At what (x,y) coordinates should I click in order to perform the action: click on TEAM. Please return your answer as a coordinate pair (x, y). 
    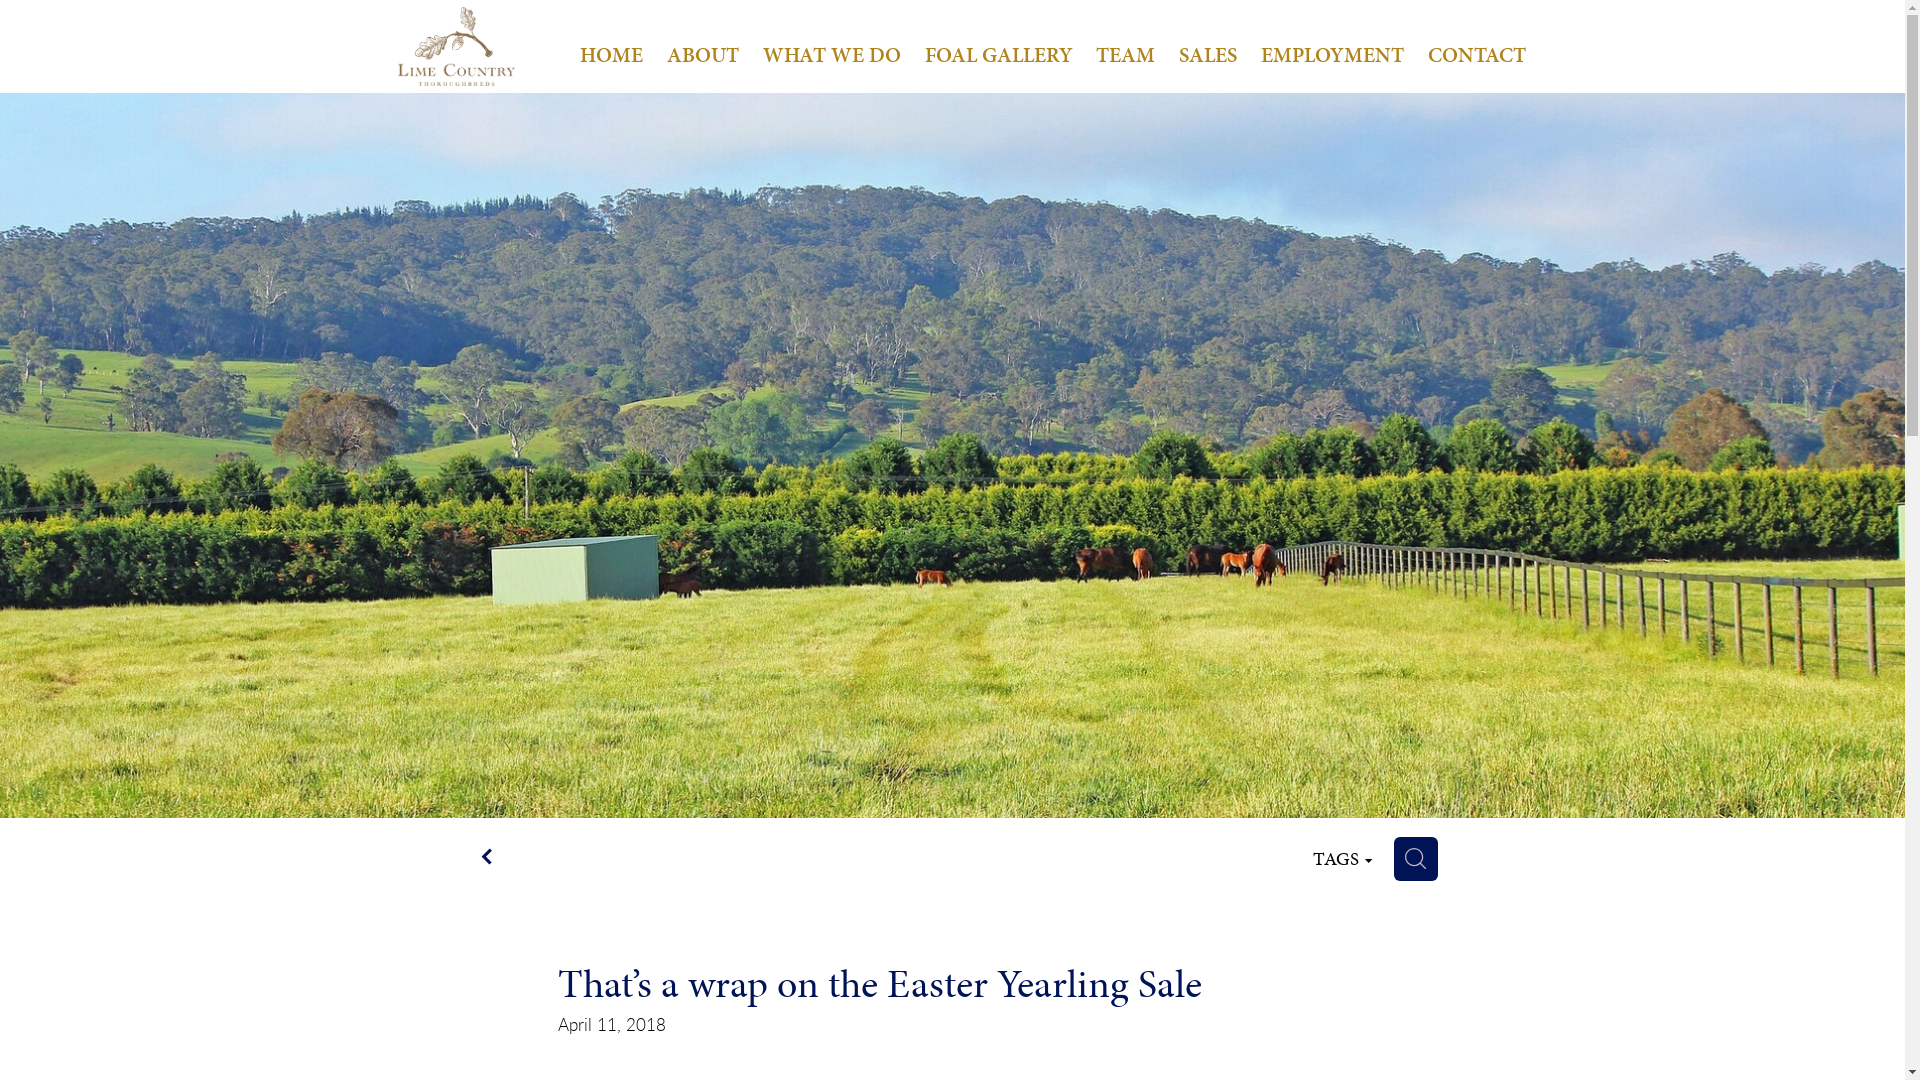
    Looking at the image, I should click on (1126, 55).